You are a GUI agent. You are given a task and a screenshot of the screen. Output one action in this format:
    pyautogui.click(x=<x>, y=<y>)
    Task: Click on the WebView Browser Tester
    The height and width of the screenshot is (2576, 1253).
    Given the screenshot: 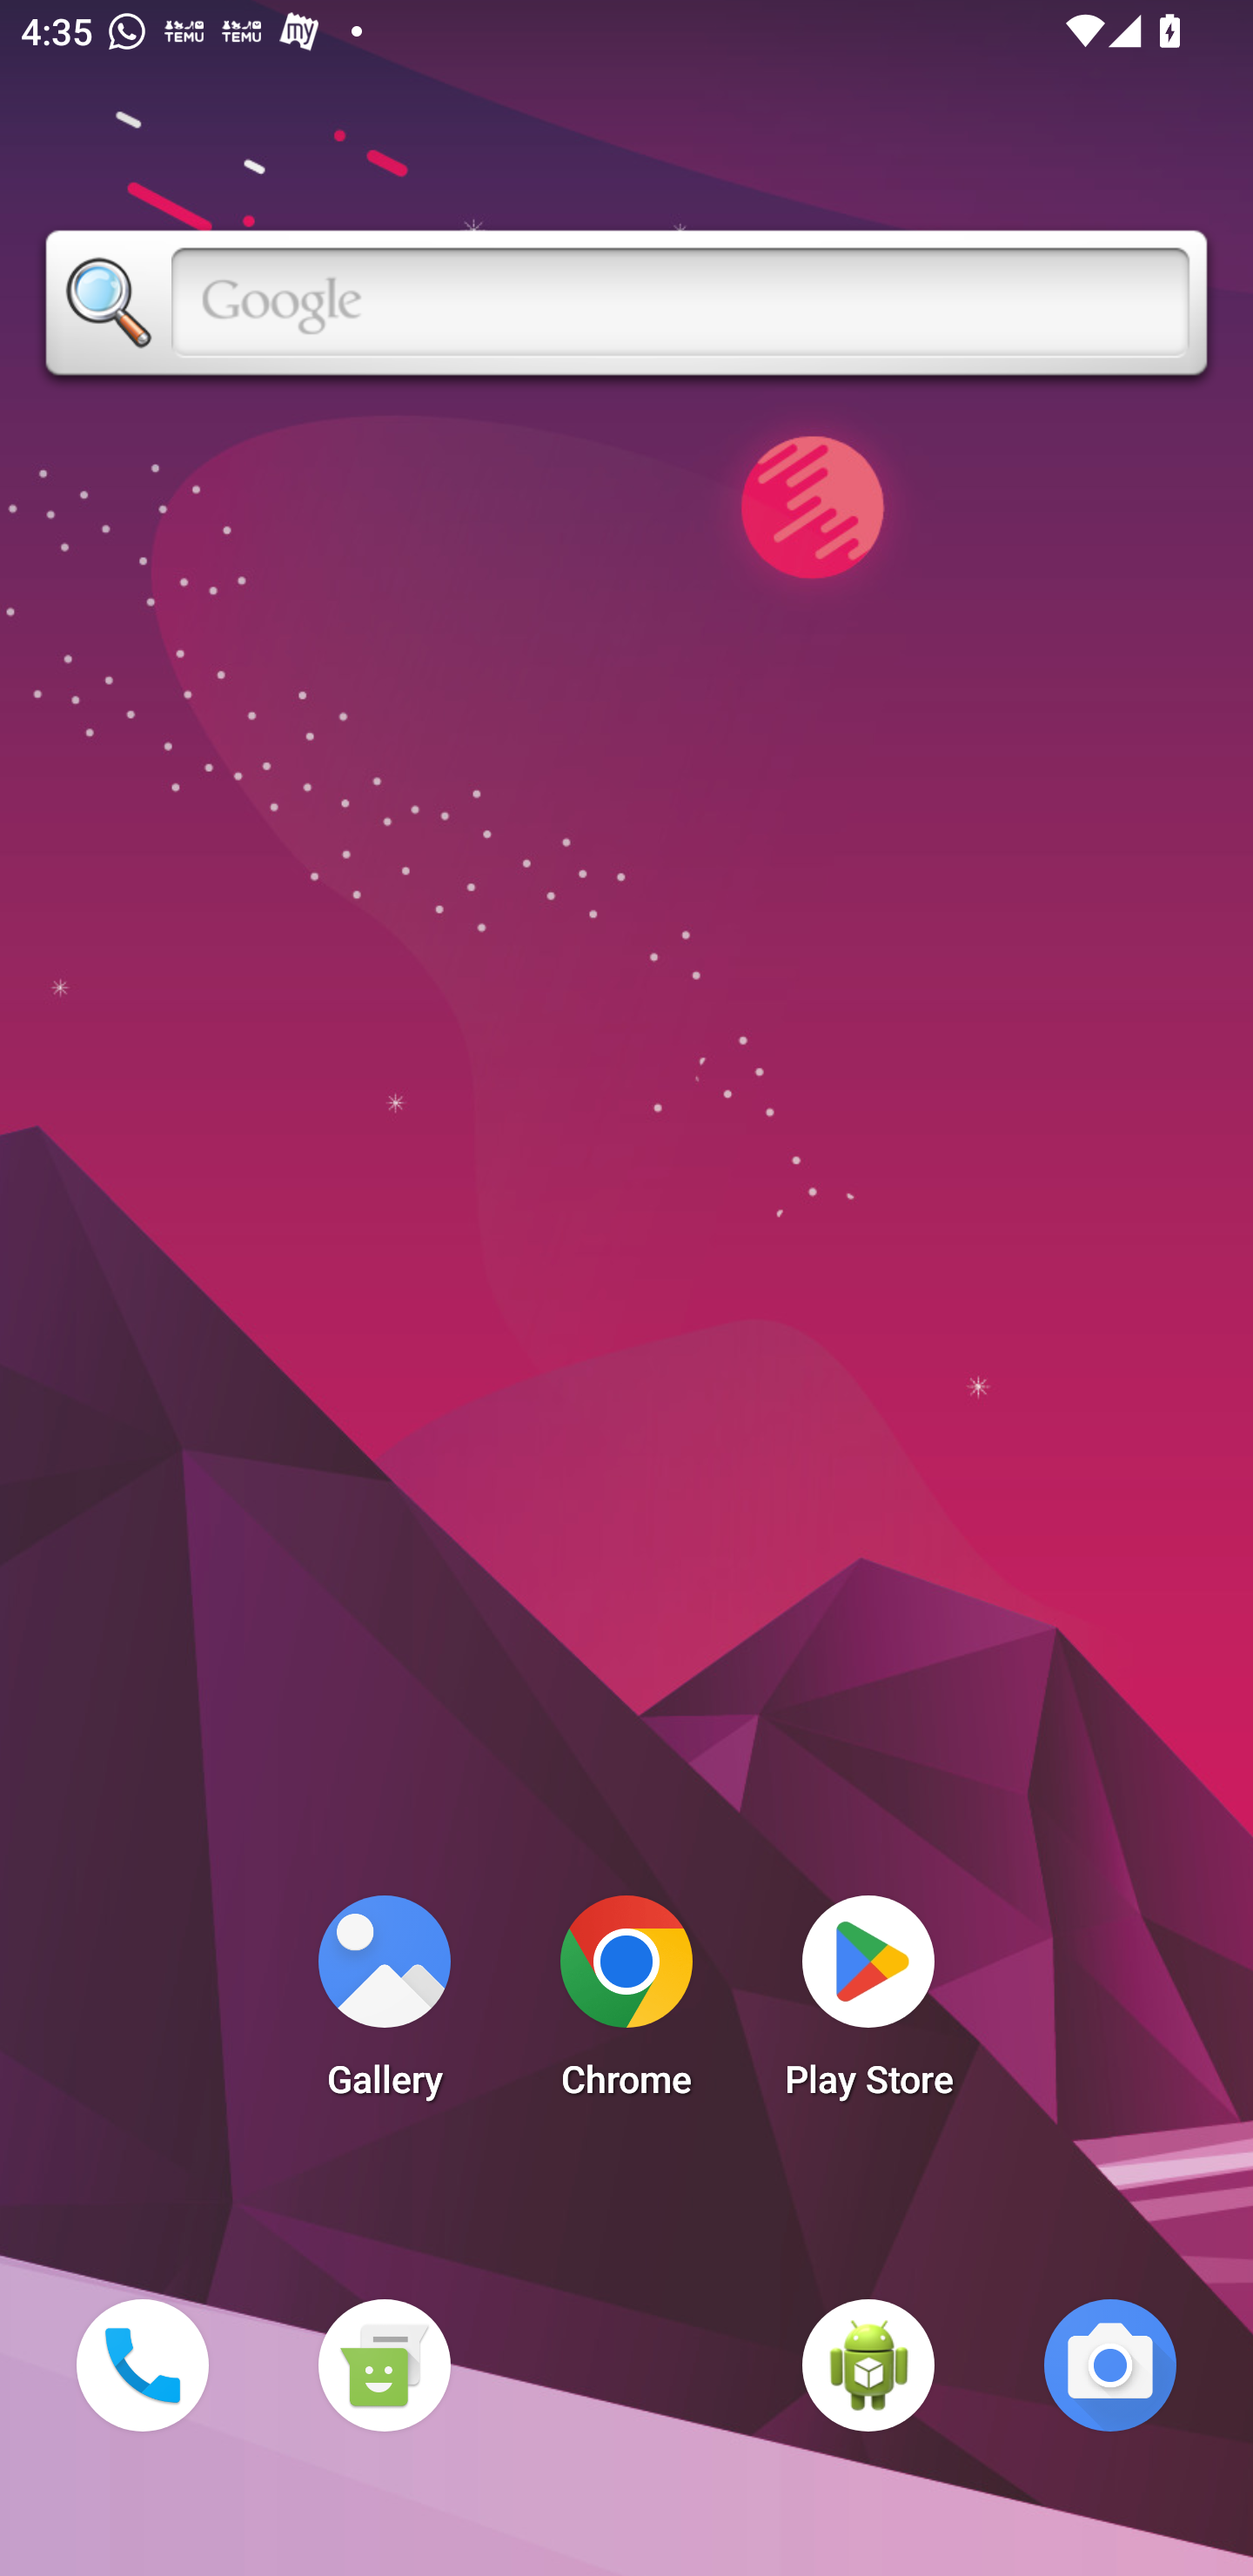 What is the action you would take?
    pyautogui.click(x=868, y=2365)
    